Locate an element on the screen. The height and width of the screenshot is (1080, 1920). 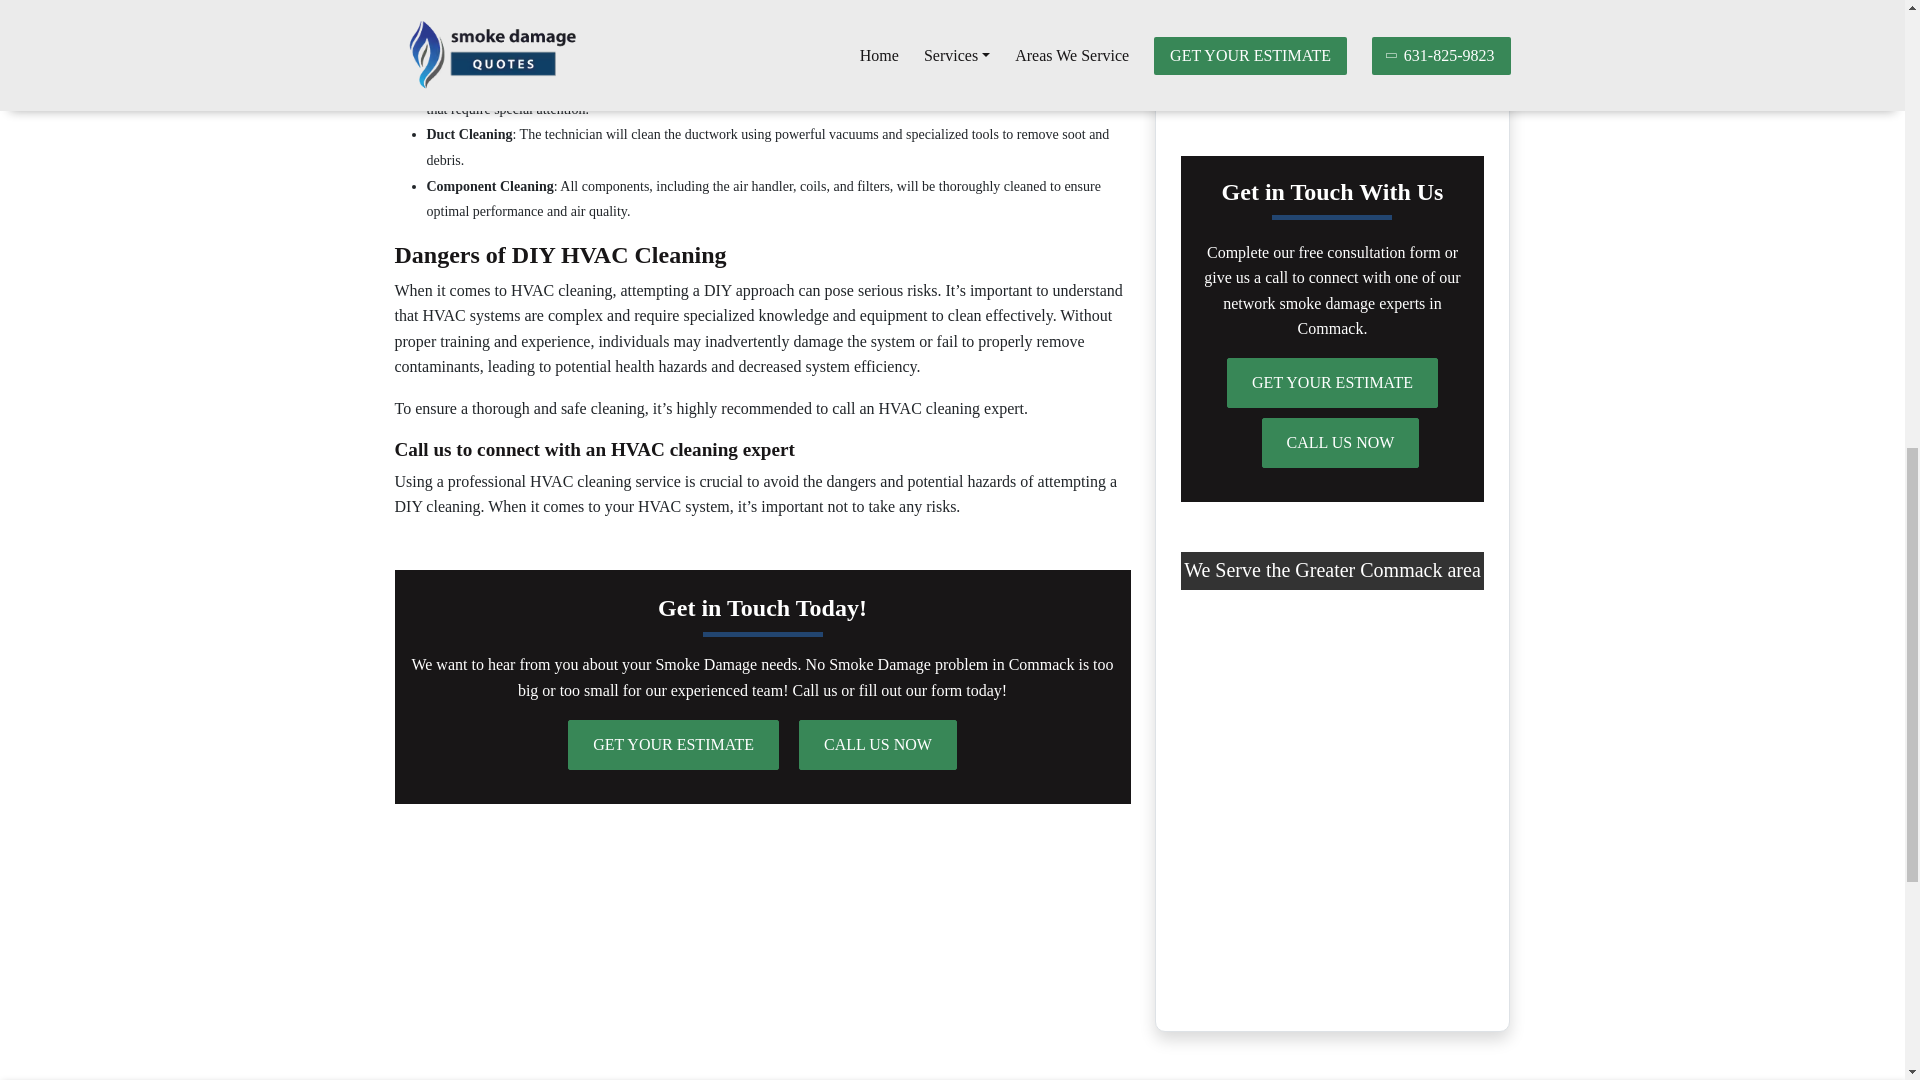
CALL US NOW is located at coordinates (1340, 442).